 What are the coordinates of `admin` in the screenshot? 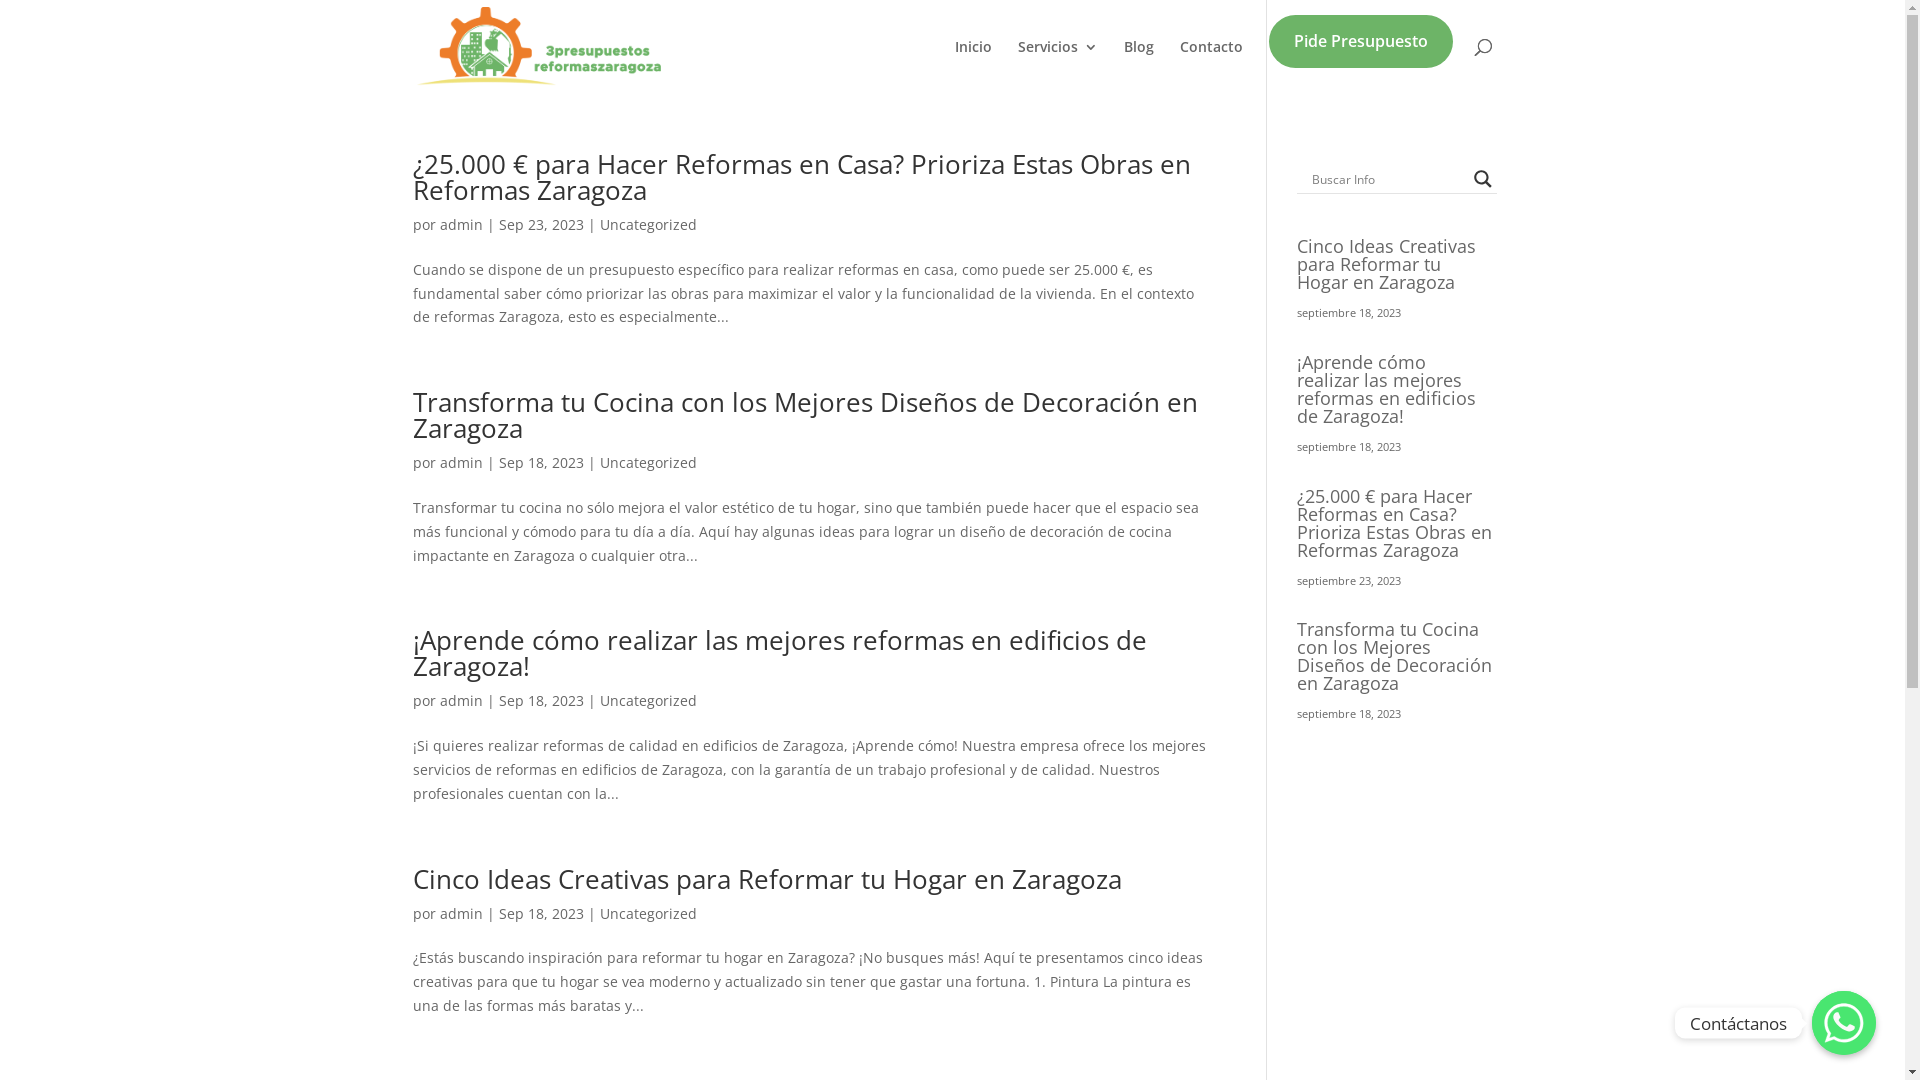 It's located at (462, 914).